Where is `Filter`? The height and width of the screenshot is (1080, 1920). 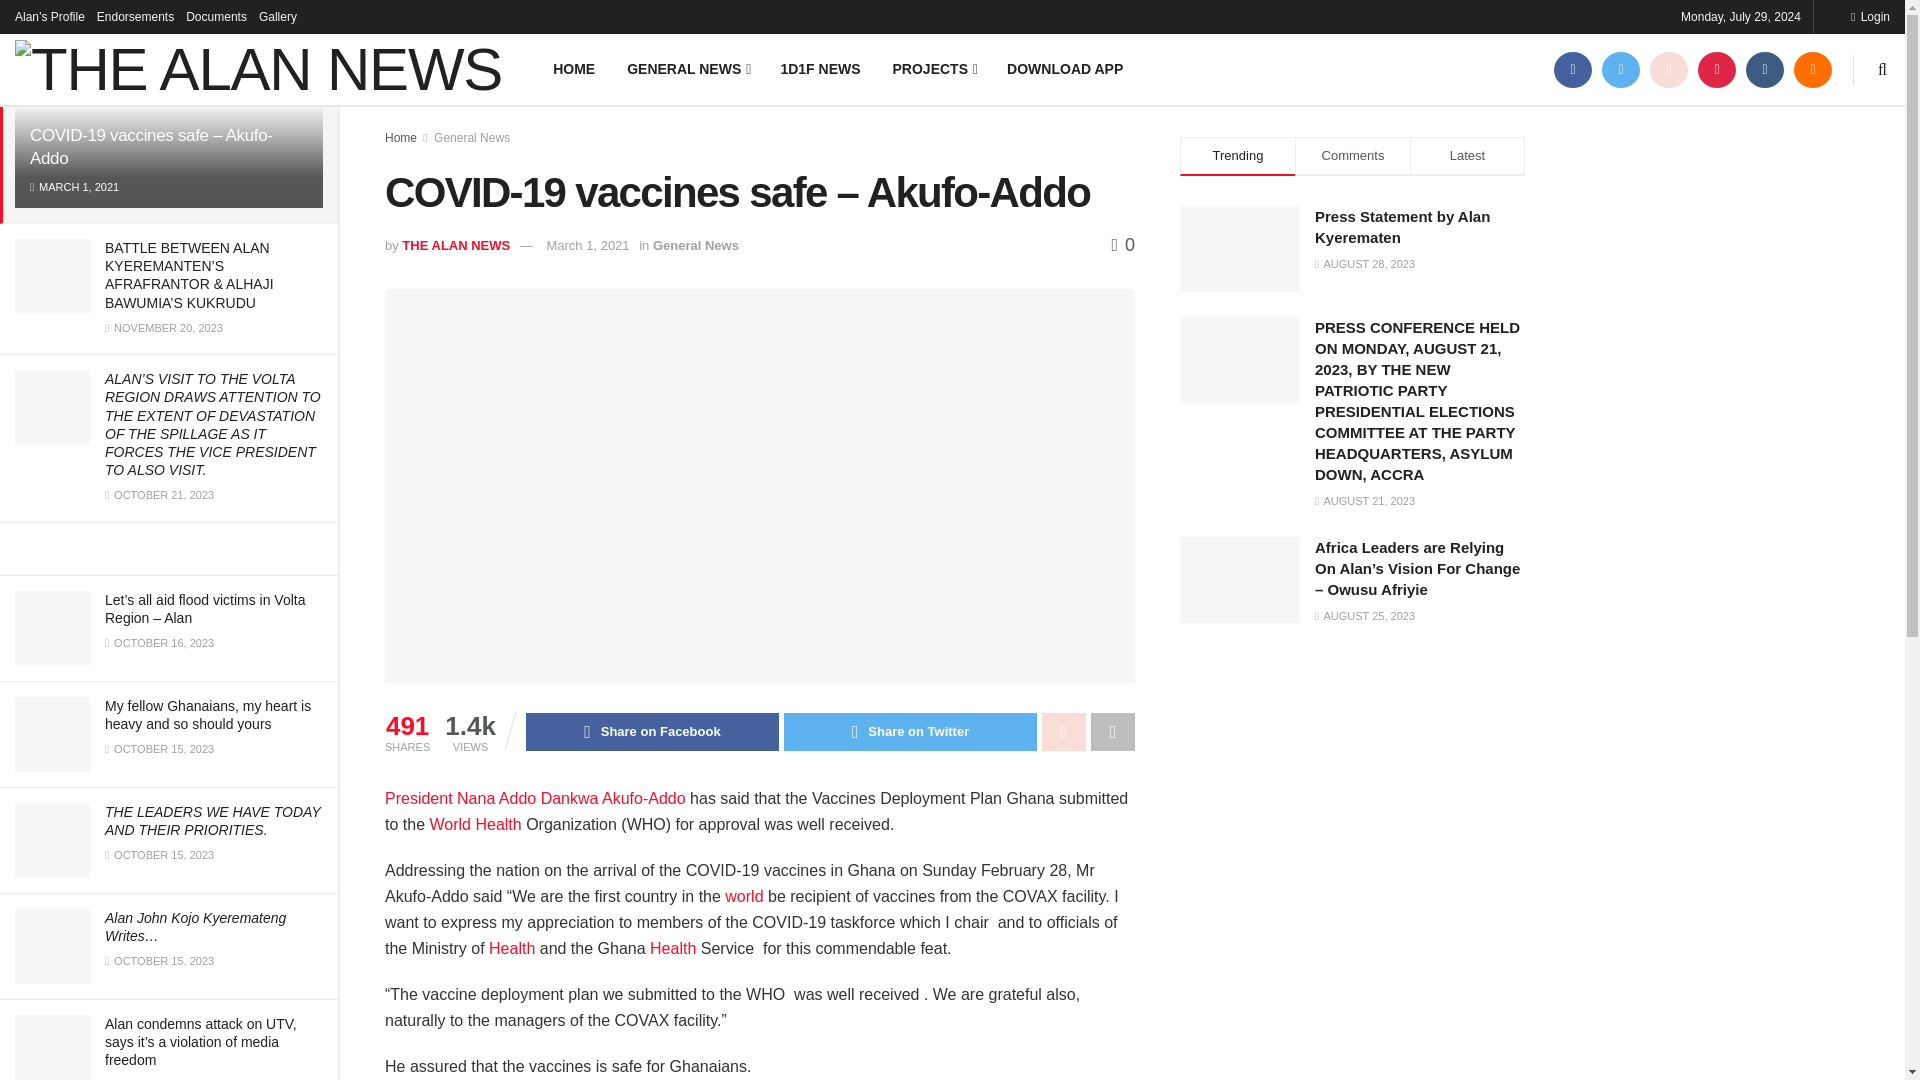
Filter is located at coordinates (300, 18).